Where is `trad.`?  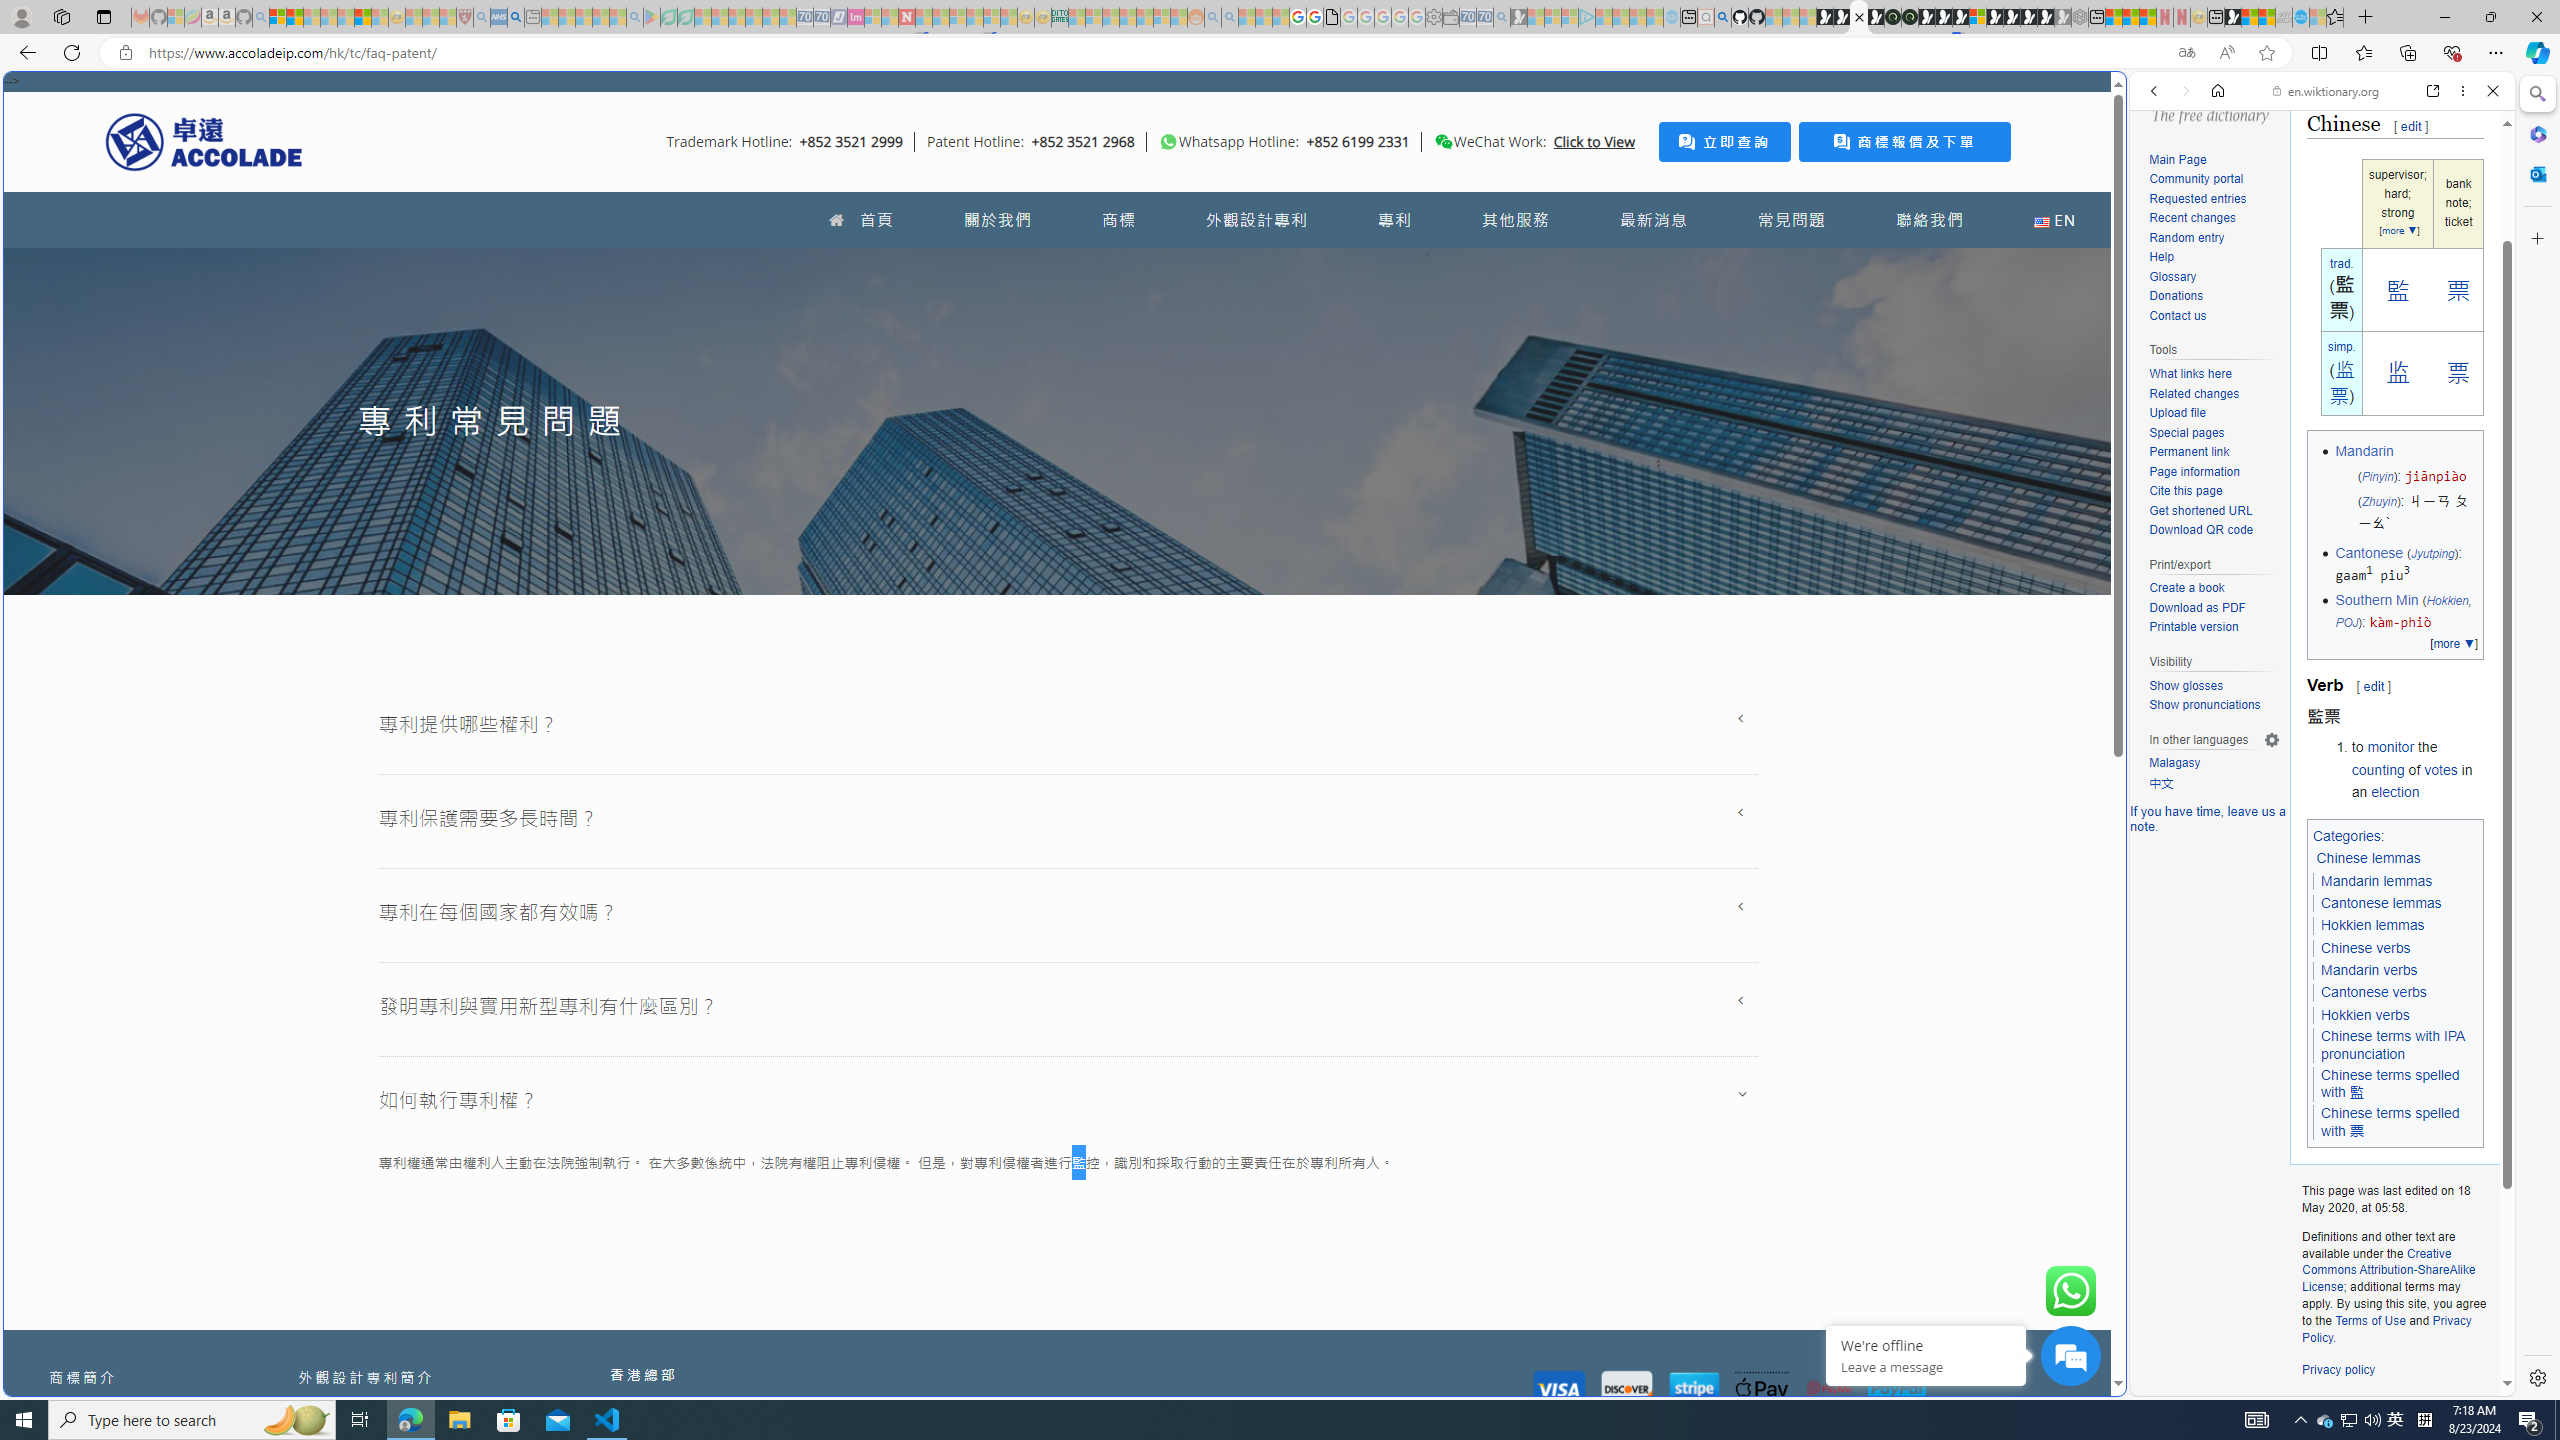
trad. is located at coordinates (2342, 263).